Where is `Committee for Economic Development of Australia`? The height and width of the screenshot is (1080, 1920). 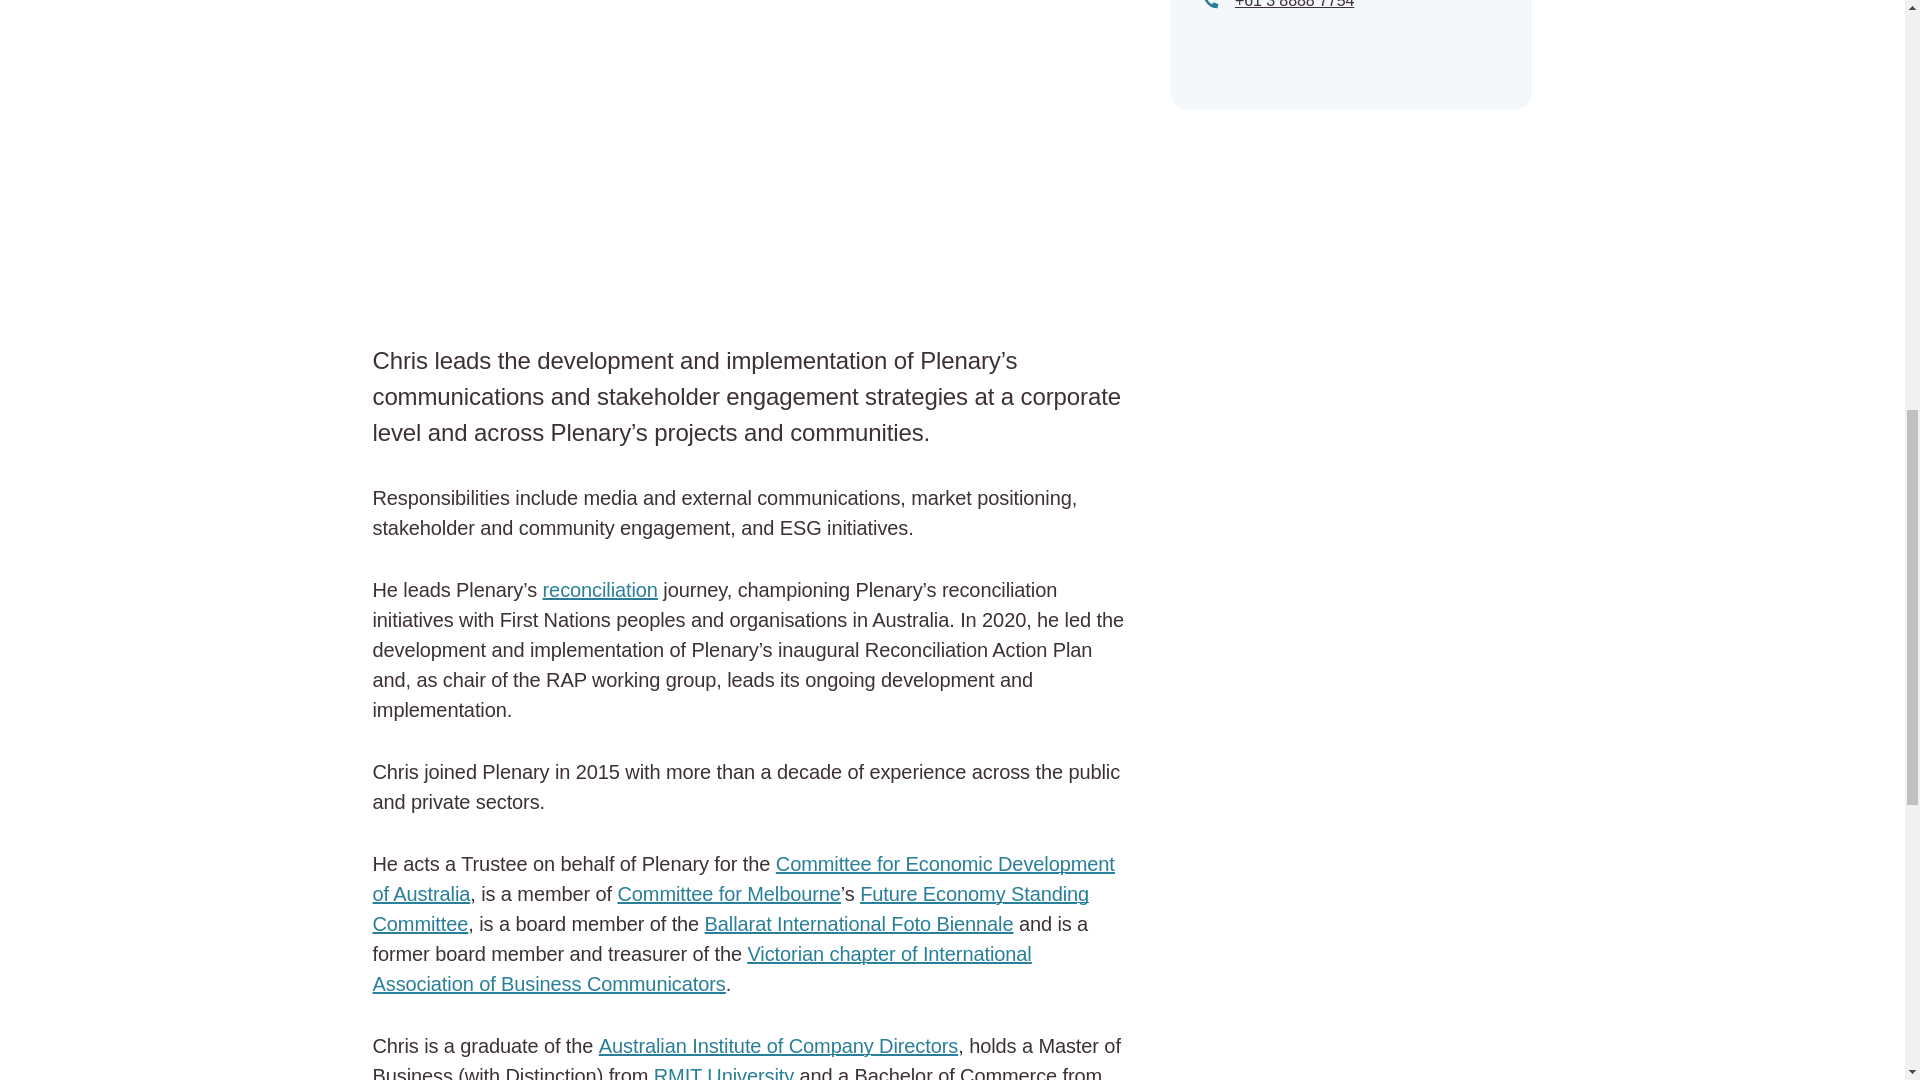 Committee for Economic Development of Australia is located at coordinates (742, 879).